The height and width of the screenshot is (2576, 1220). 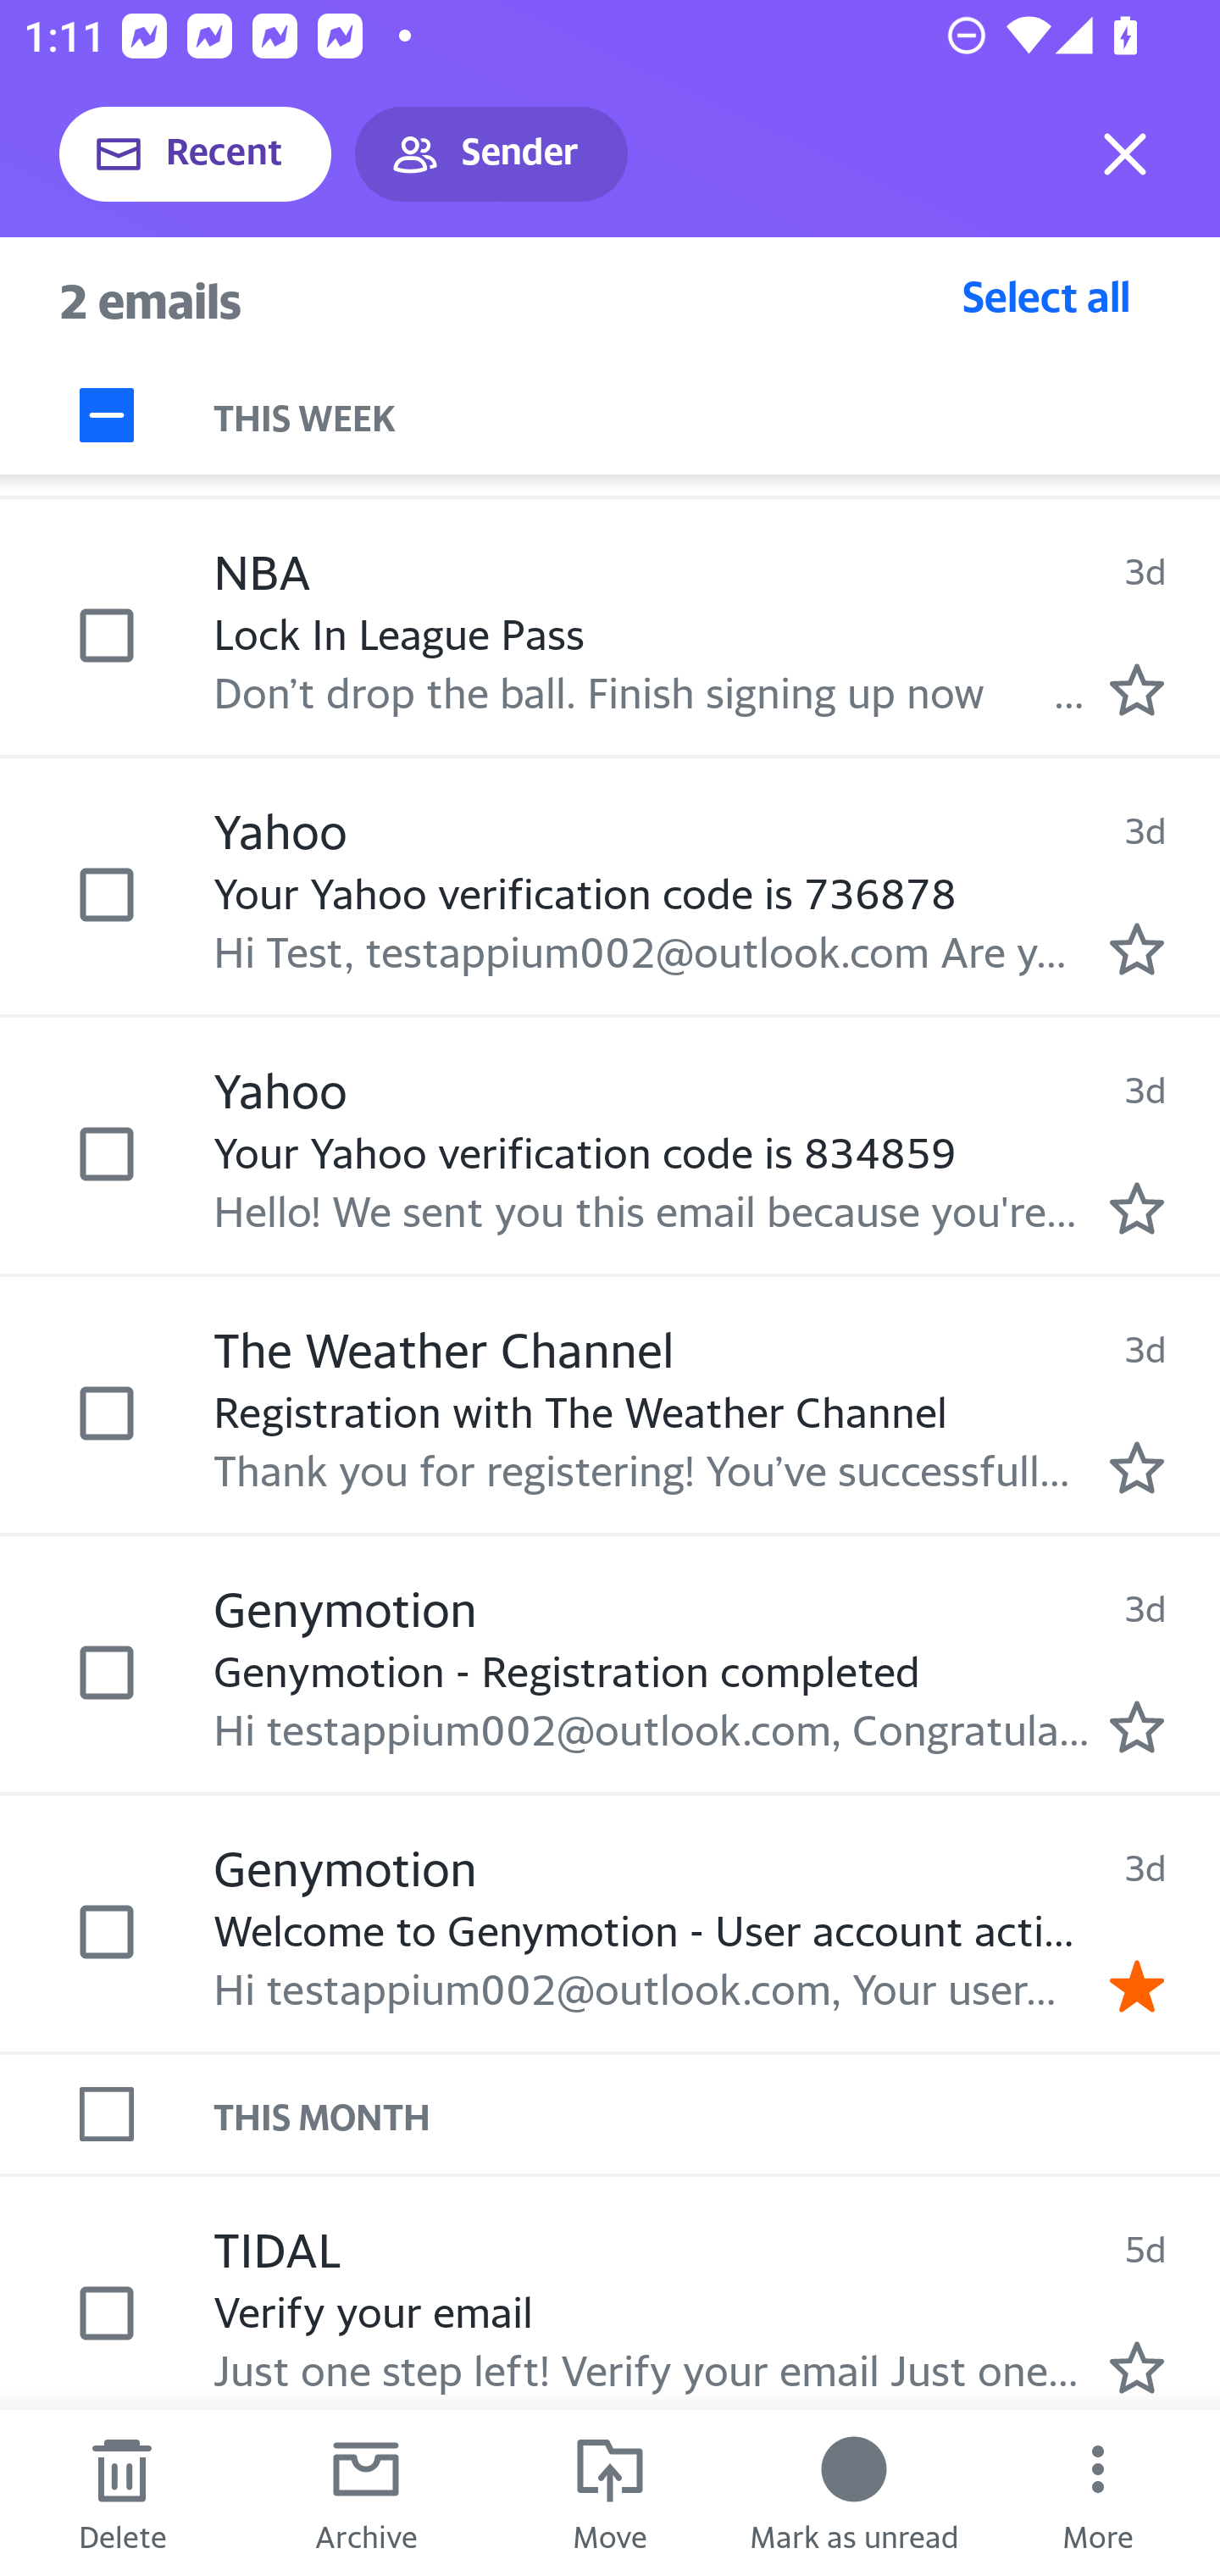 What do you see at coordinates (1046, 296) in the screenshot?
I see `Select all` at bounding box center [1046, 296].